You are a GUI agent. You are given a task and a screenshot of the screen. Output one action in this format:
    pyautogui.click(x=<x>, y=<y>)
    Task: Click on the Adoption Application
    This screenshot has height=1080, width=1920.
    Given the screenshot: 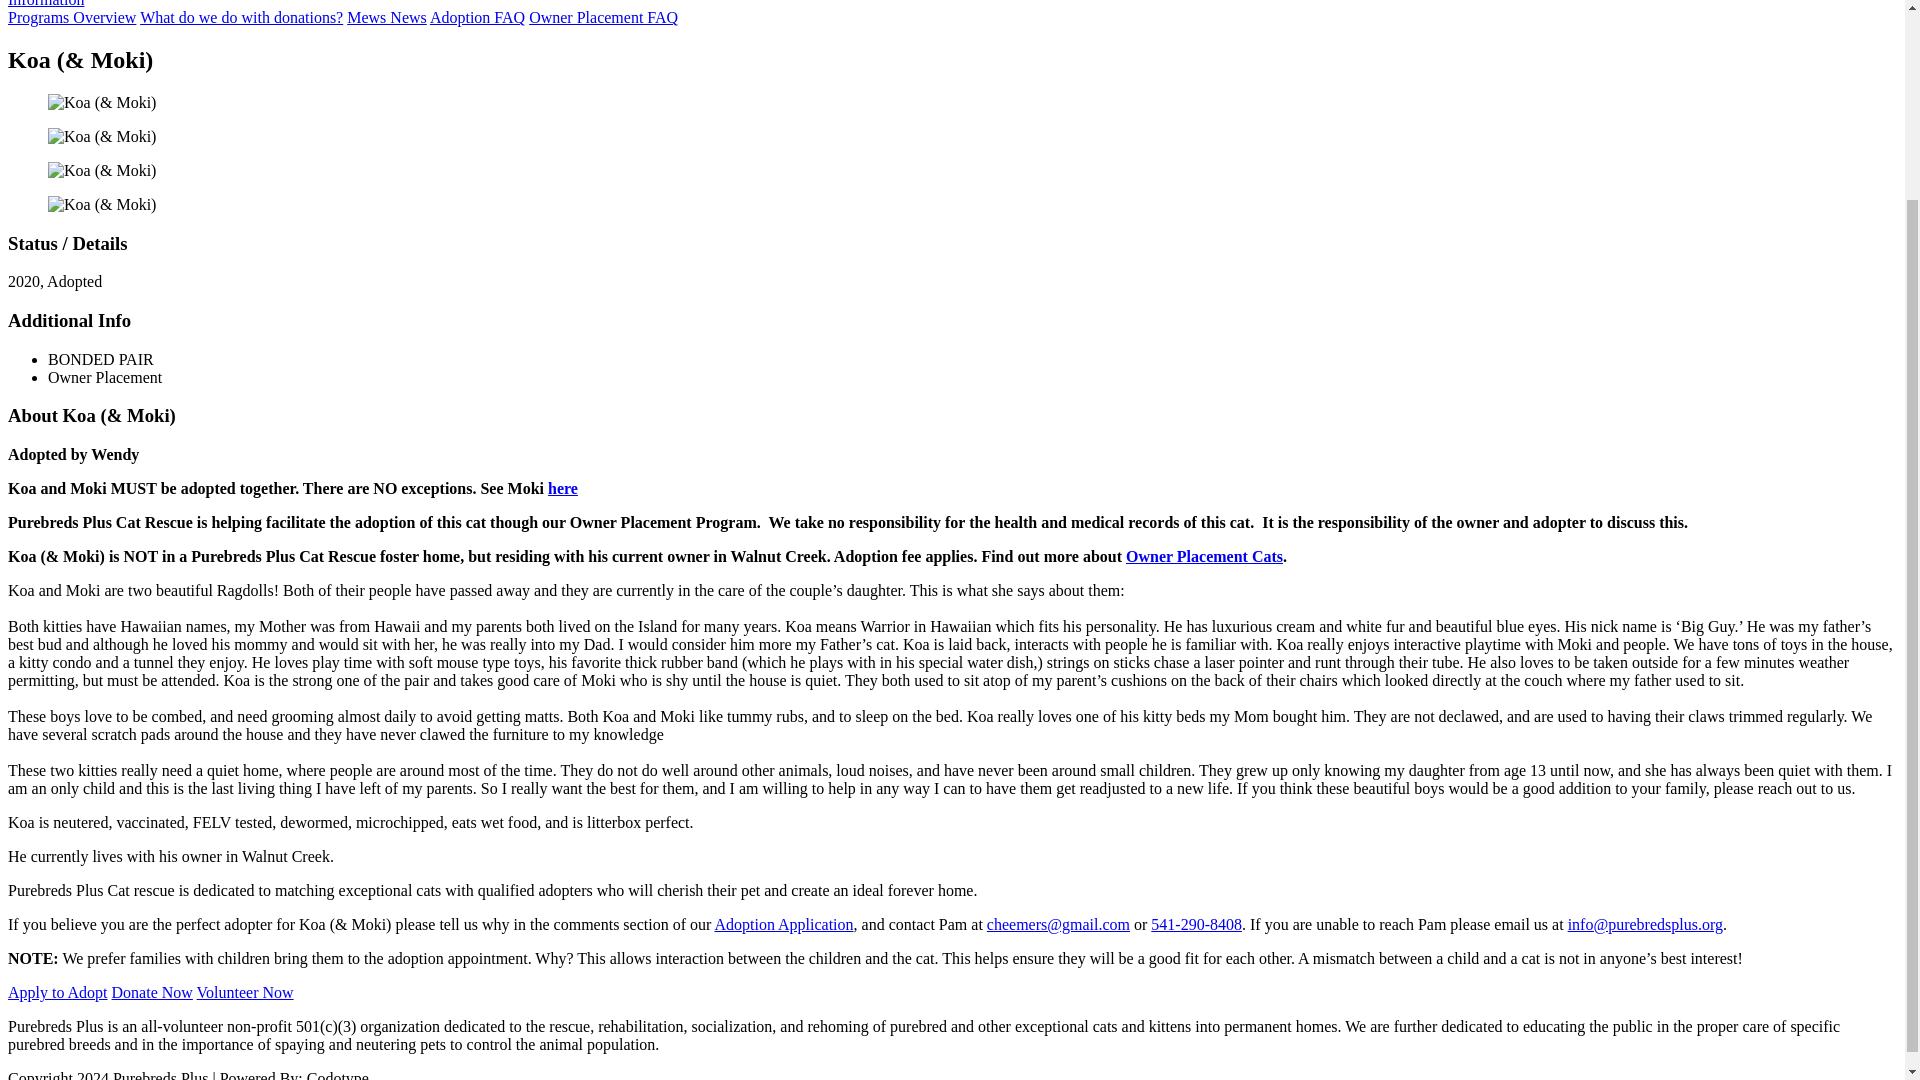 What is the action you would take?
    pyautogui.click(x=783, y=924)
    